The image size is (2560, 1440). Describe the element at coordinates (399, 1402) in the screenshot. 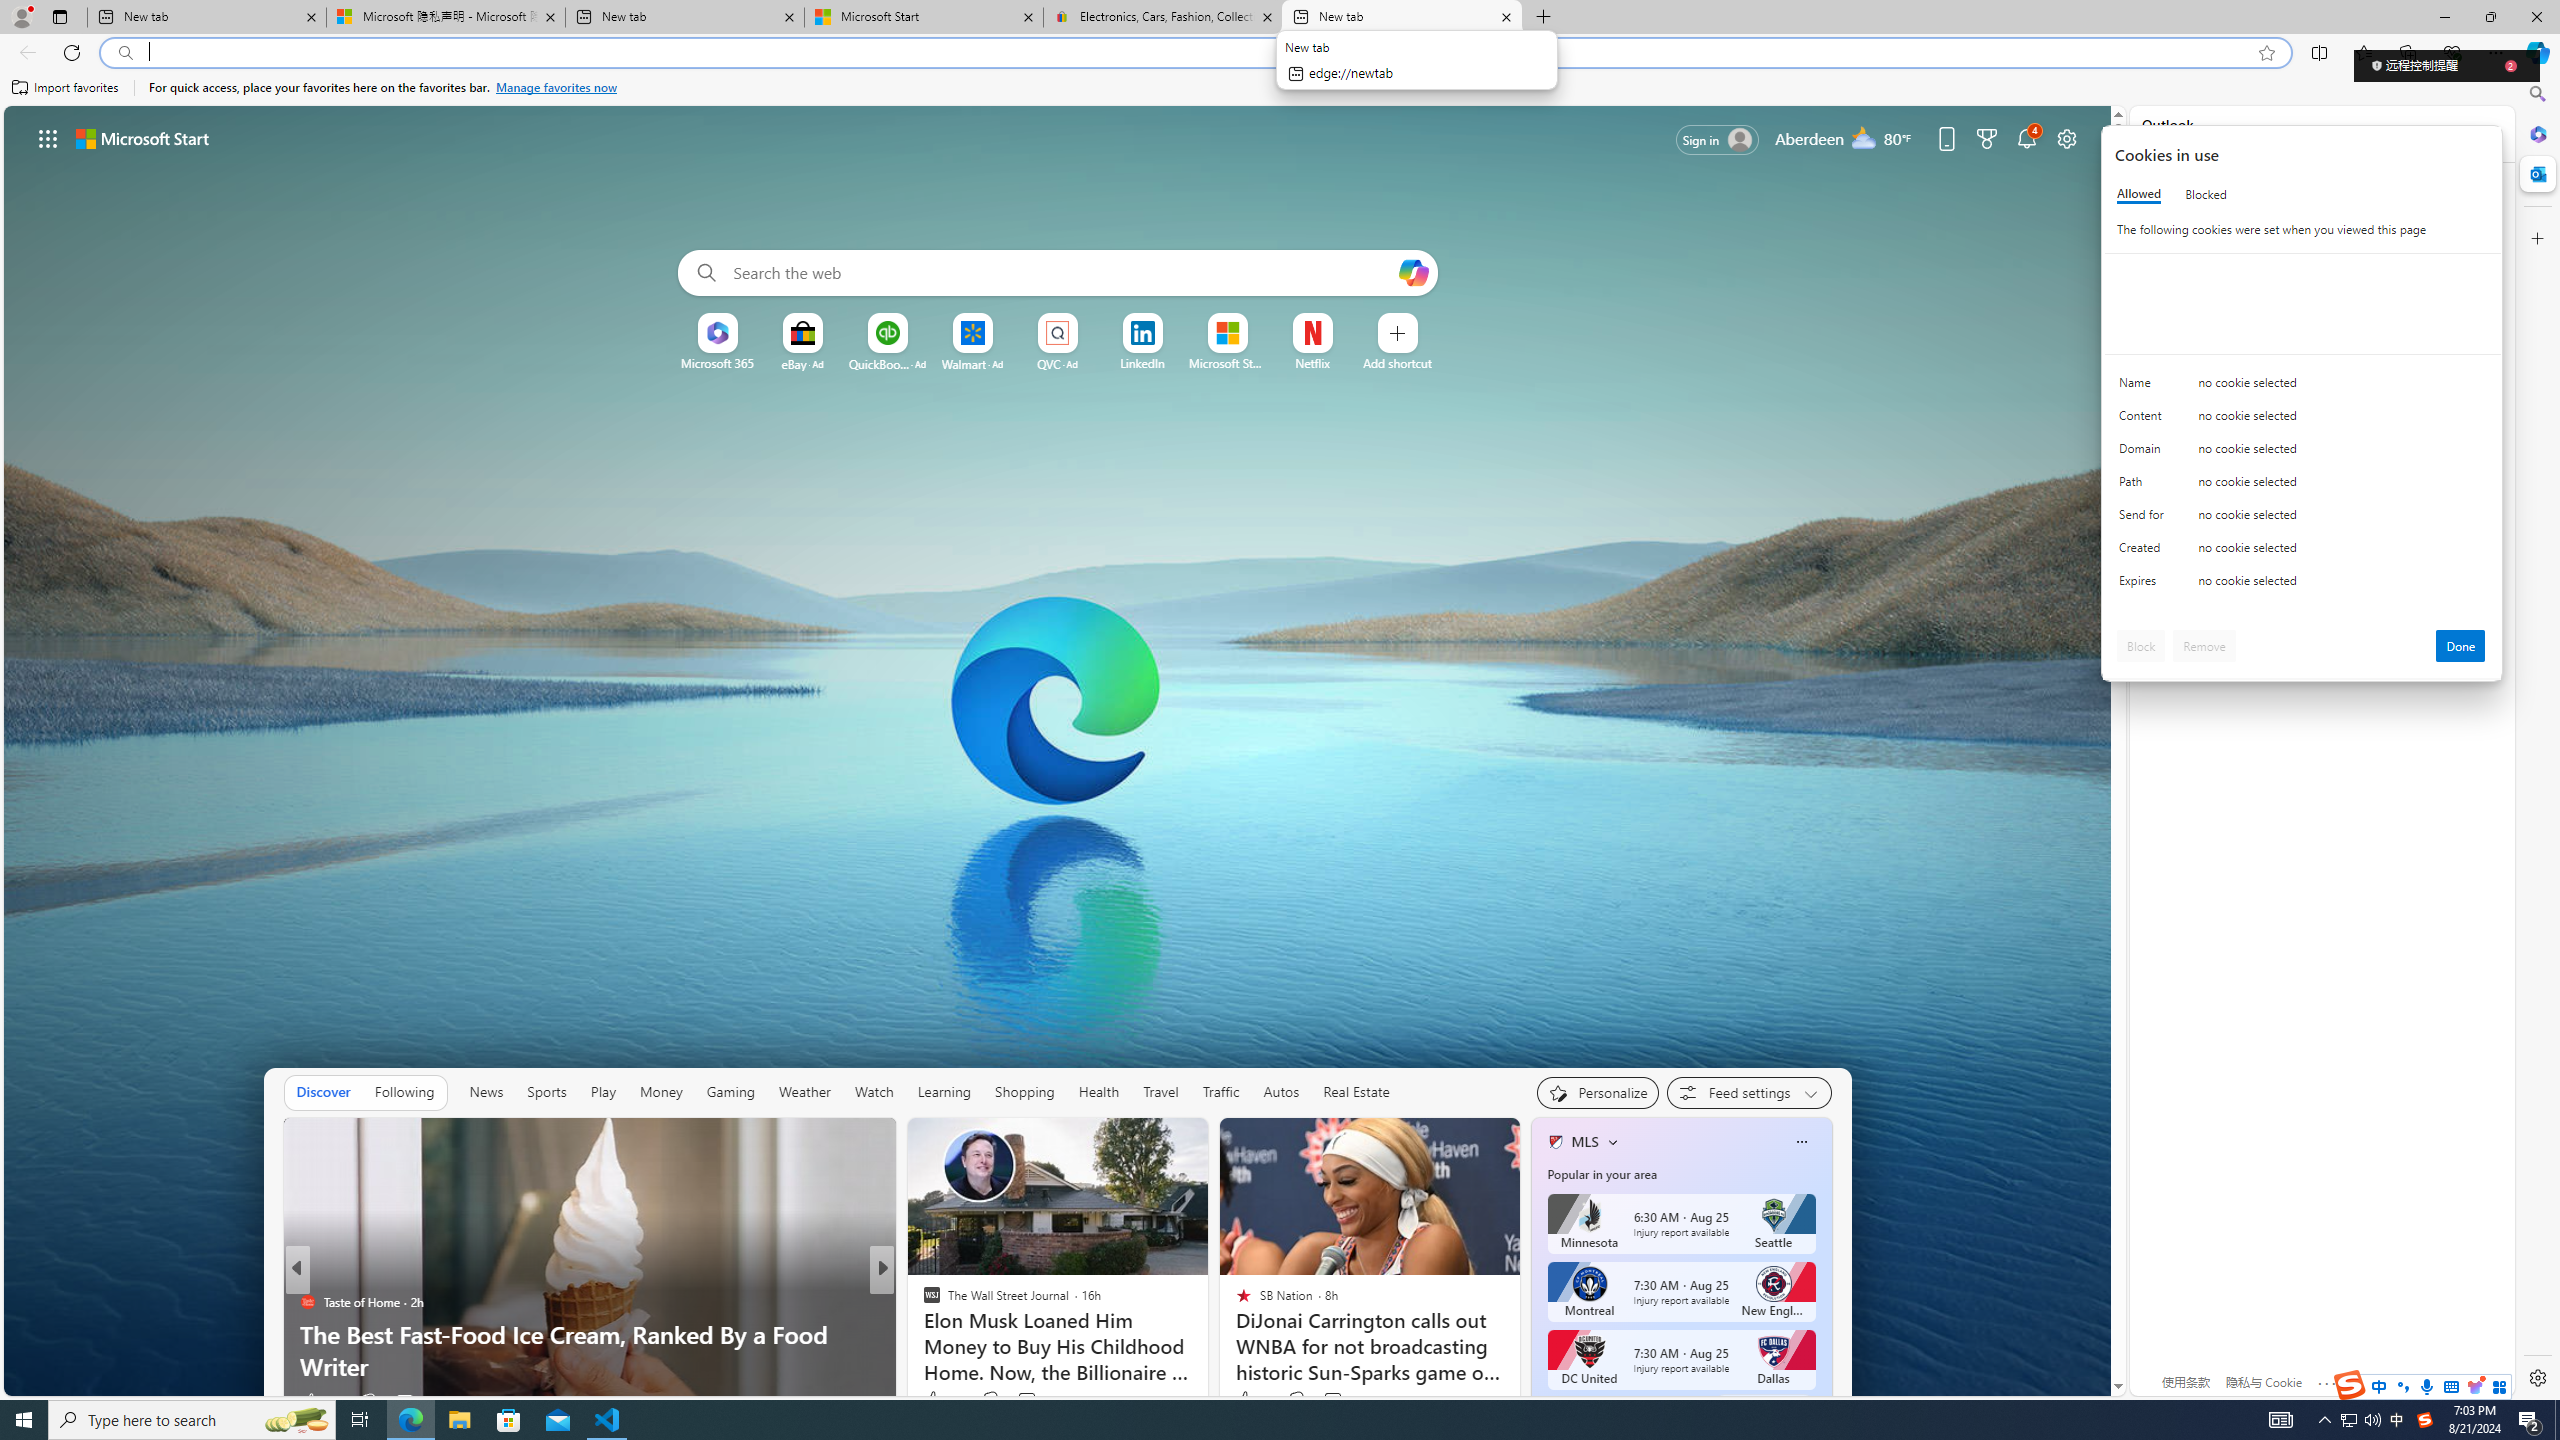

I see `View comments 29 Comment` at that location.